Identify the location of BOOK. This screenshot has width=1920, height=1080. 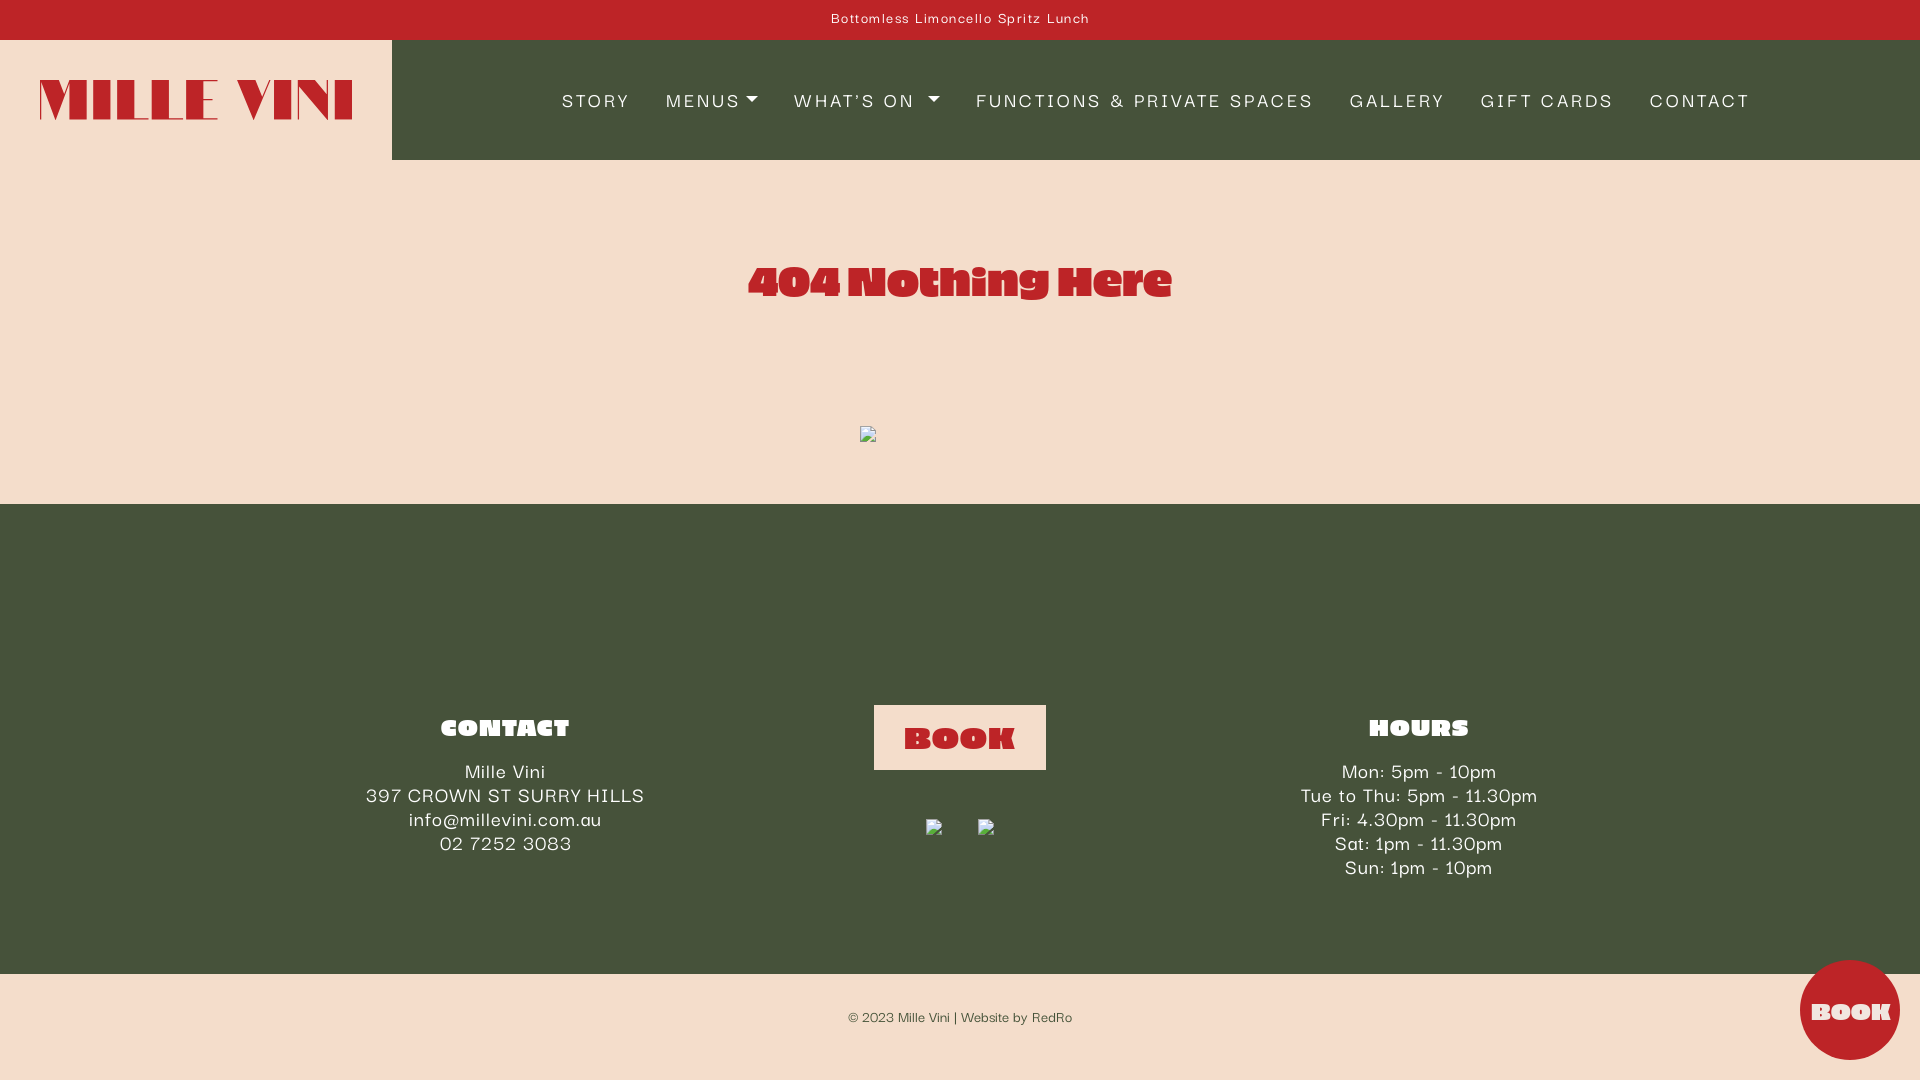
(960, 737).